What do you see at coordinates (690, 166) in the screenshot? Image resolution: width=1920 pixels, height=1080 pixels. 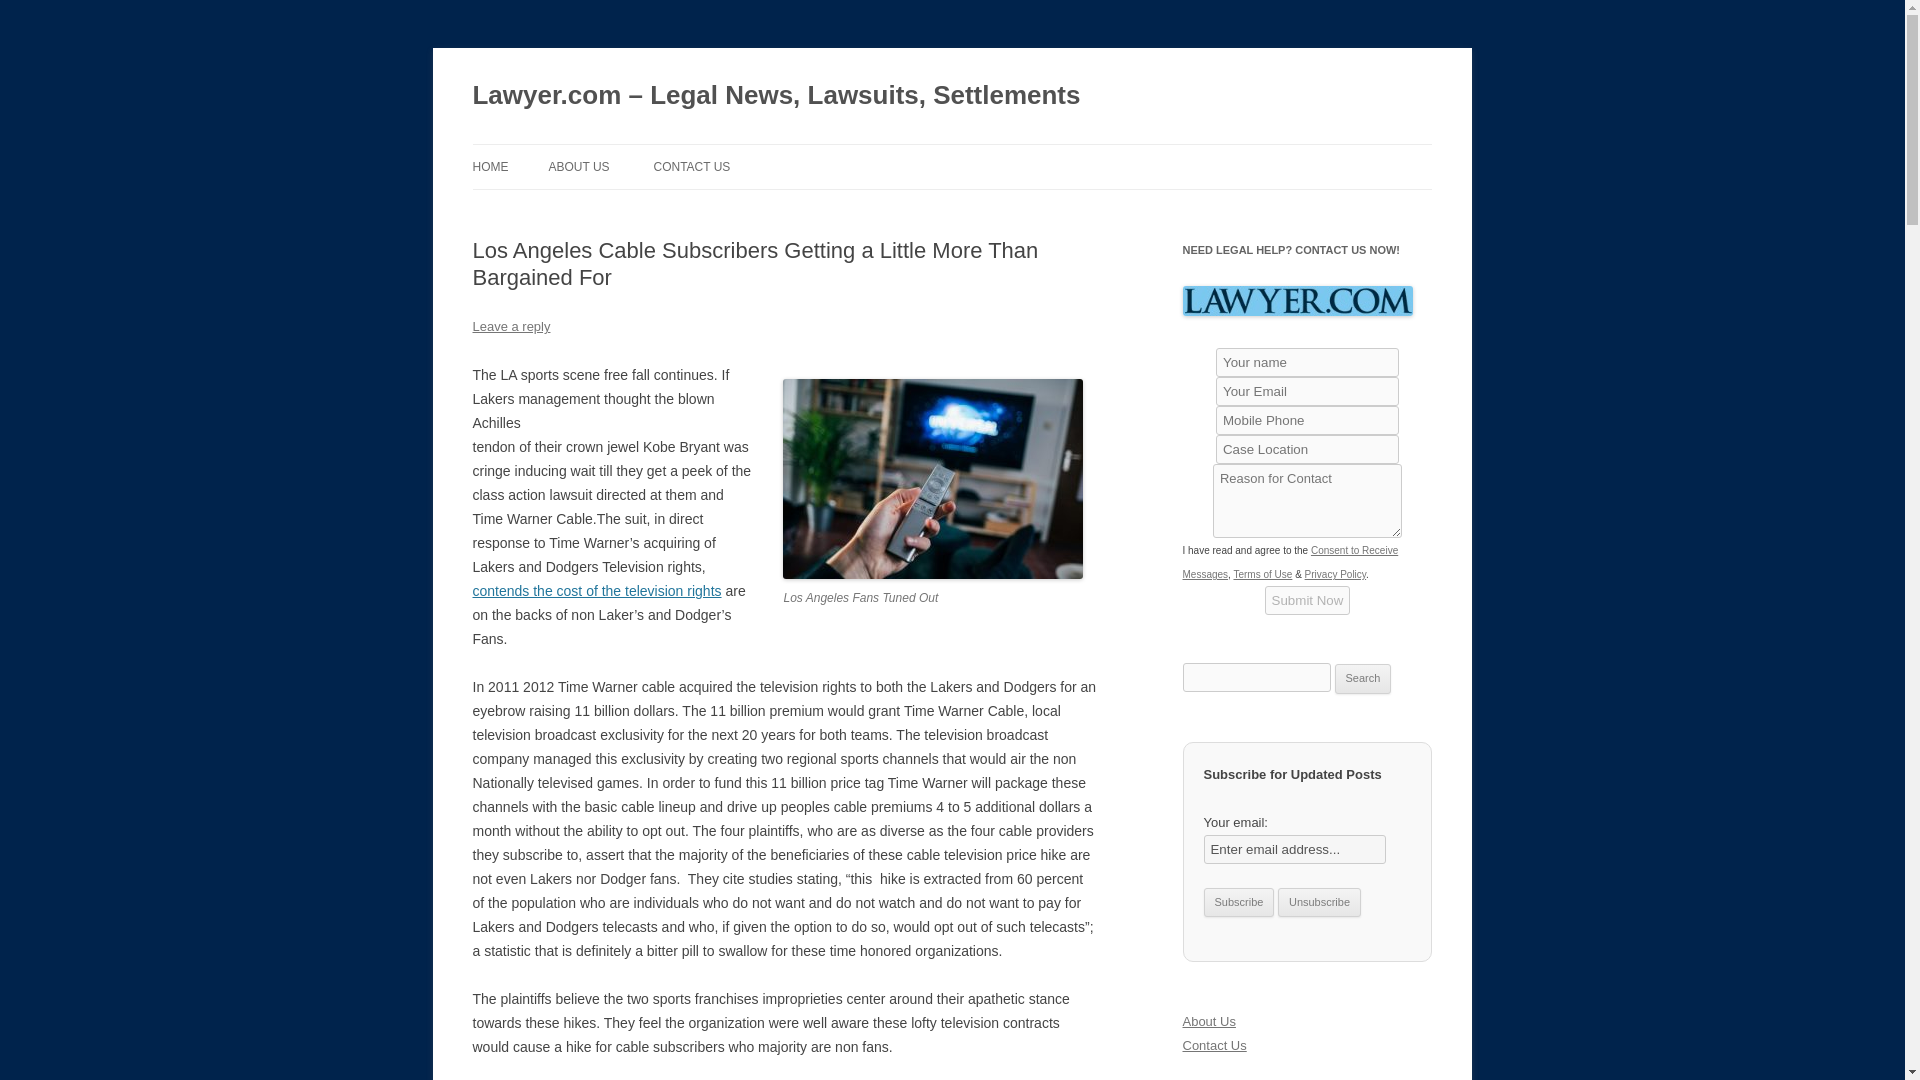 I see `CONTACT US` at bounding box center [690, 166].